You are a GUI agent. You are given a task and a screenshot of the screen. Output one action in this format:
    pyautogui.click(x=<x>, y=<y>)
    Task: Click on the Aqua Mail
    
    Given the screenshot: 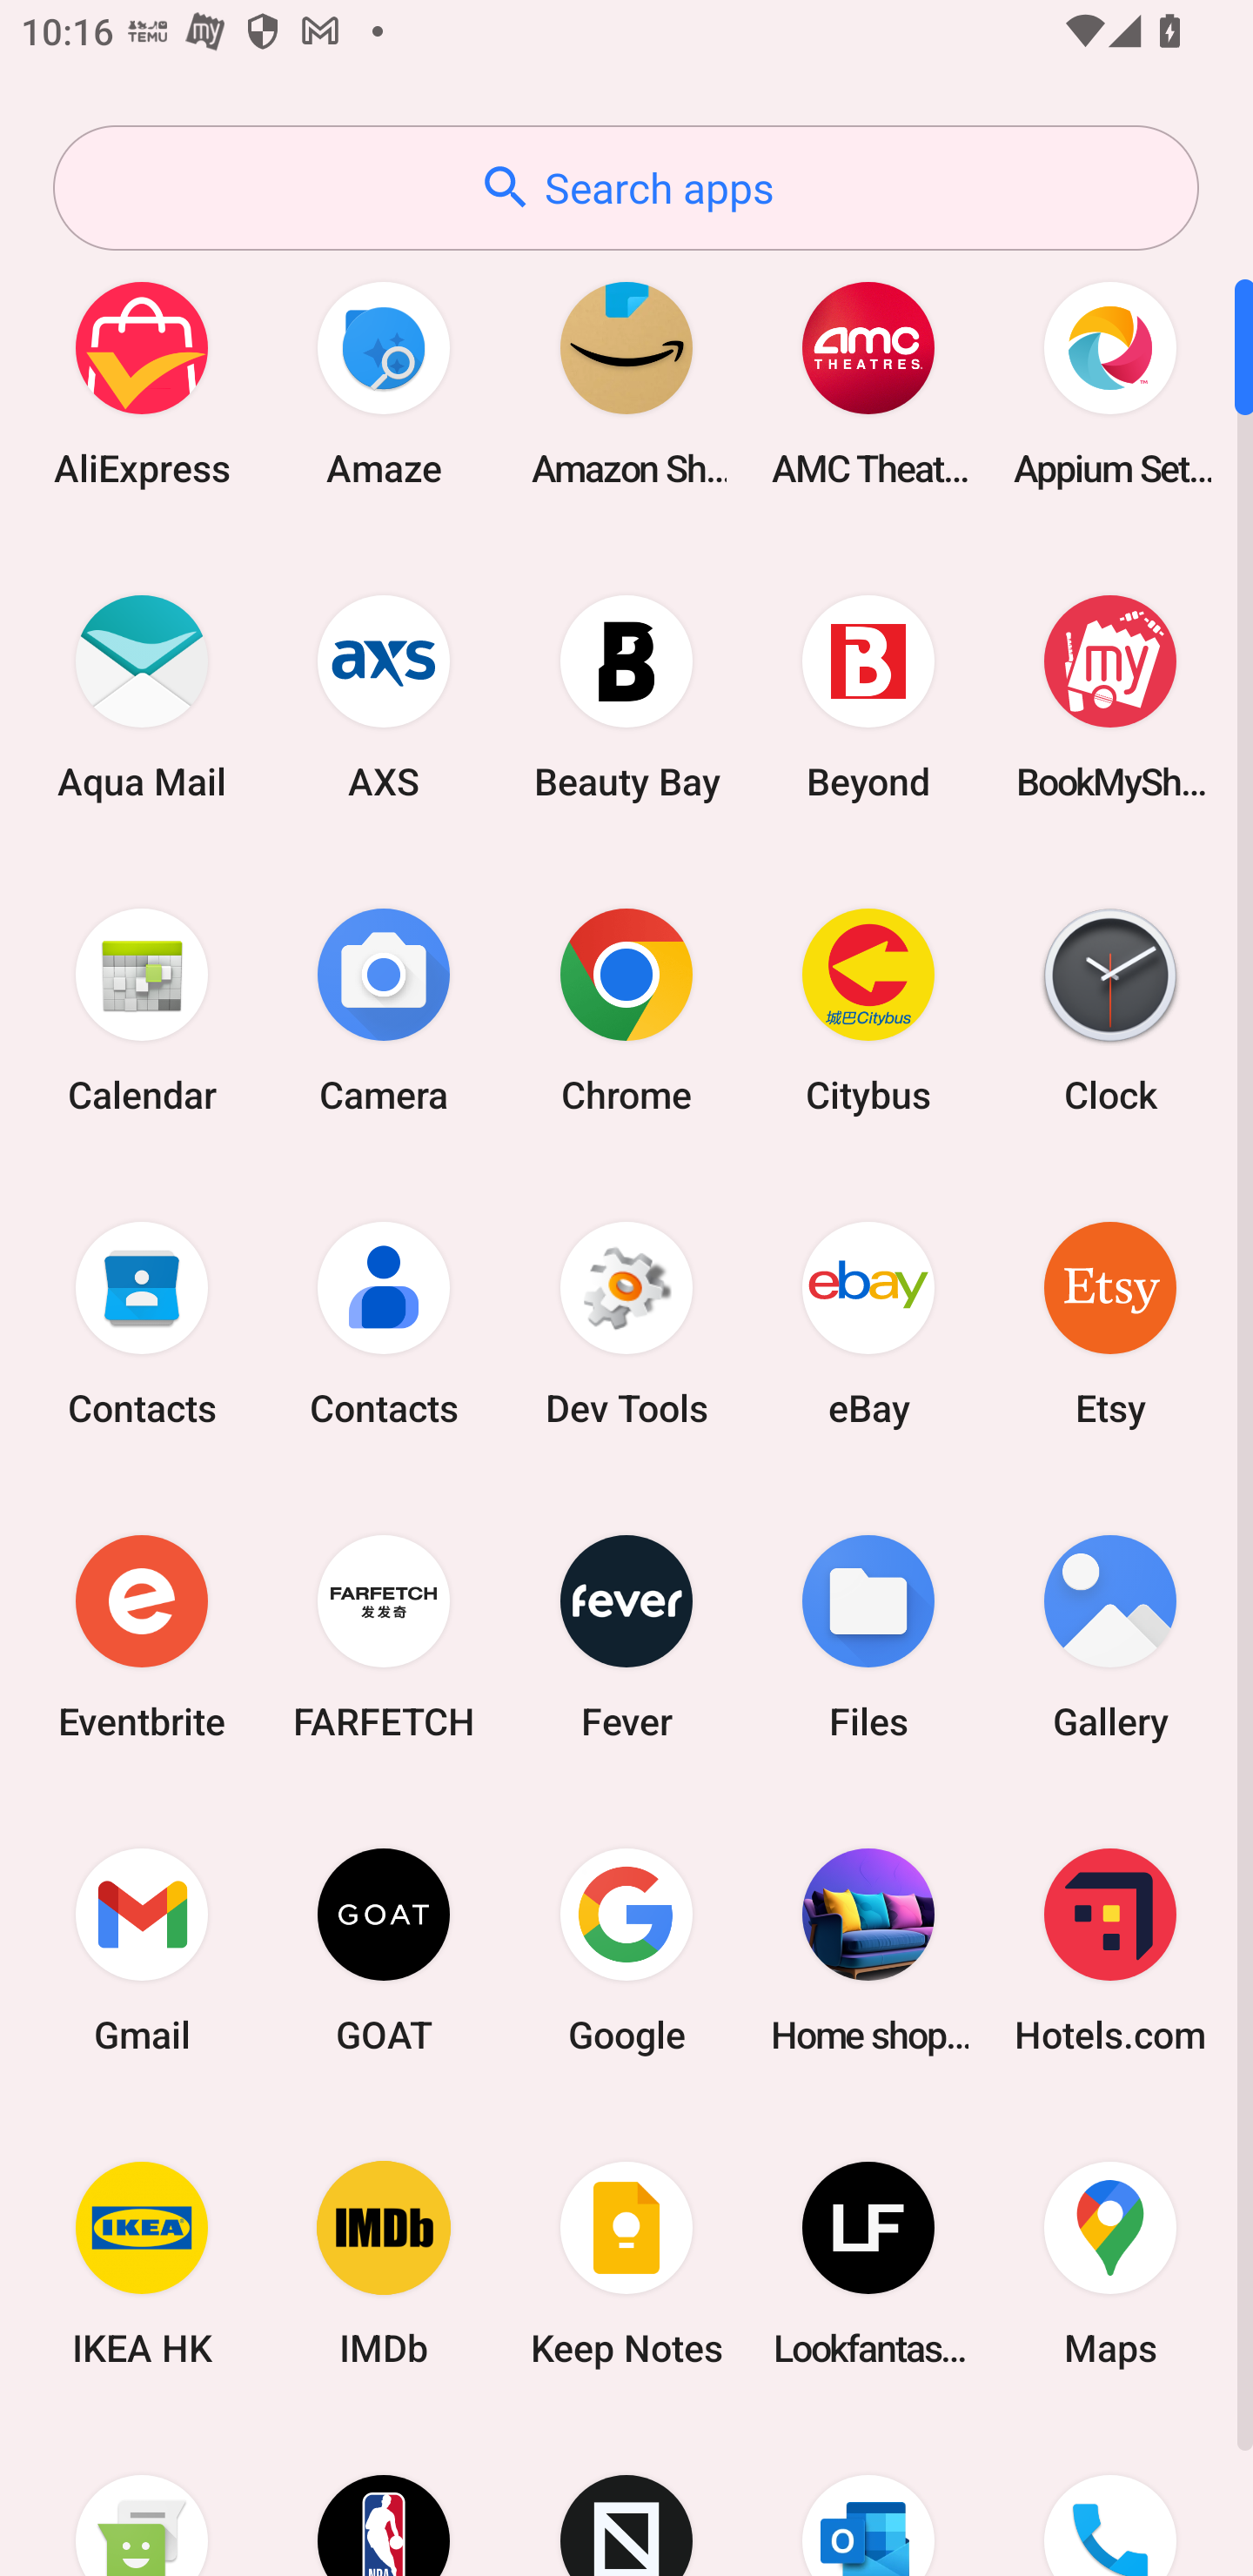 What is the action you would take?
    pyautogui.click(x=142, y=696)
    